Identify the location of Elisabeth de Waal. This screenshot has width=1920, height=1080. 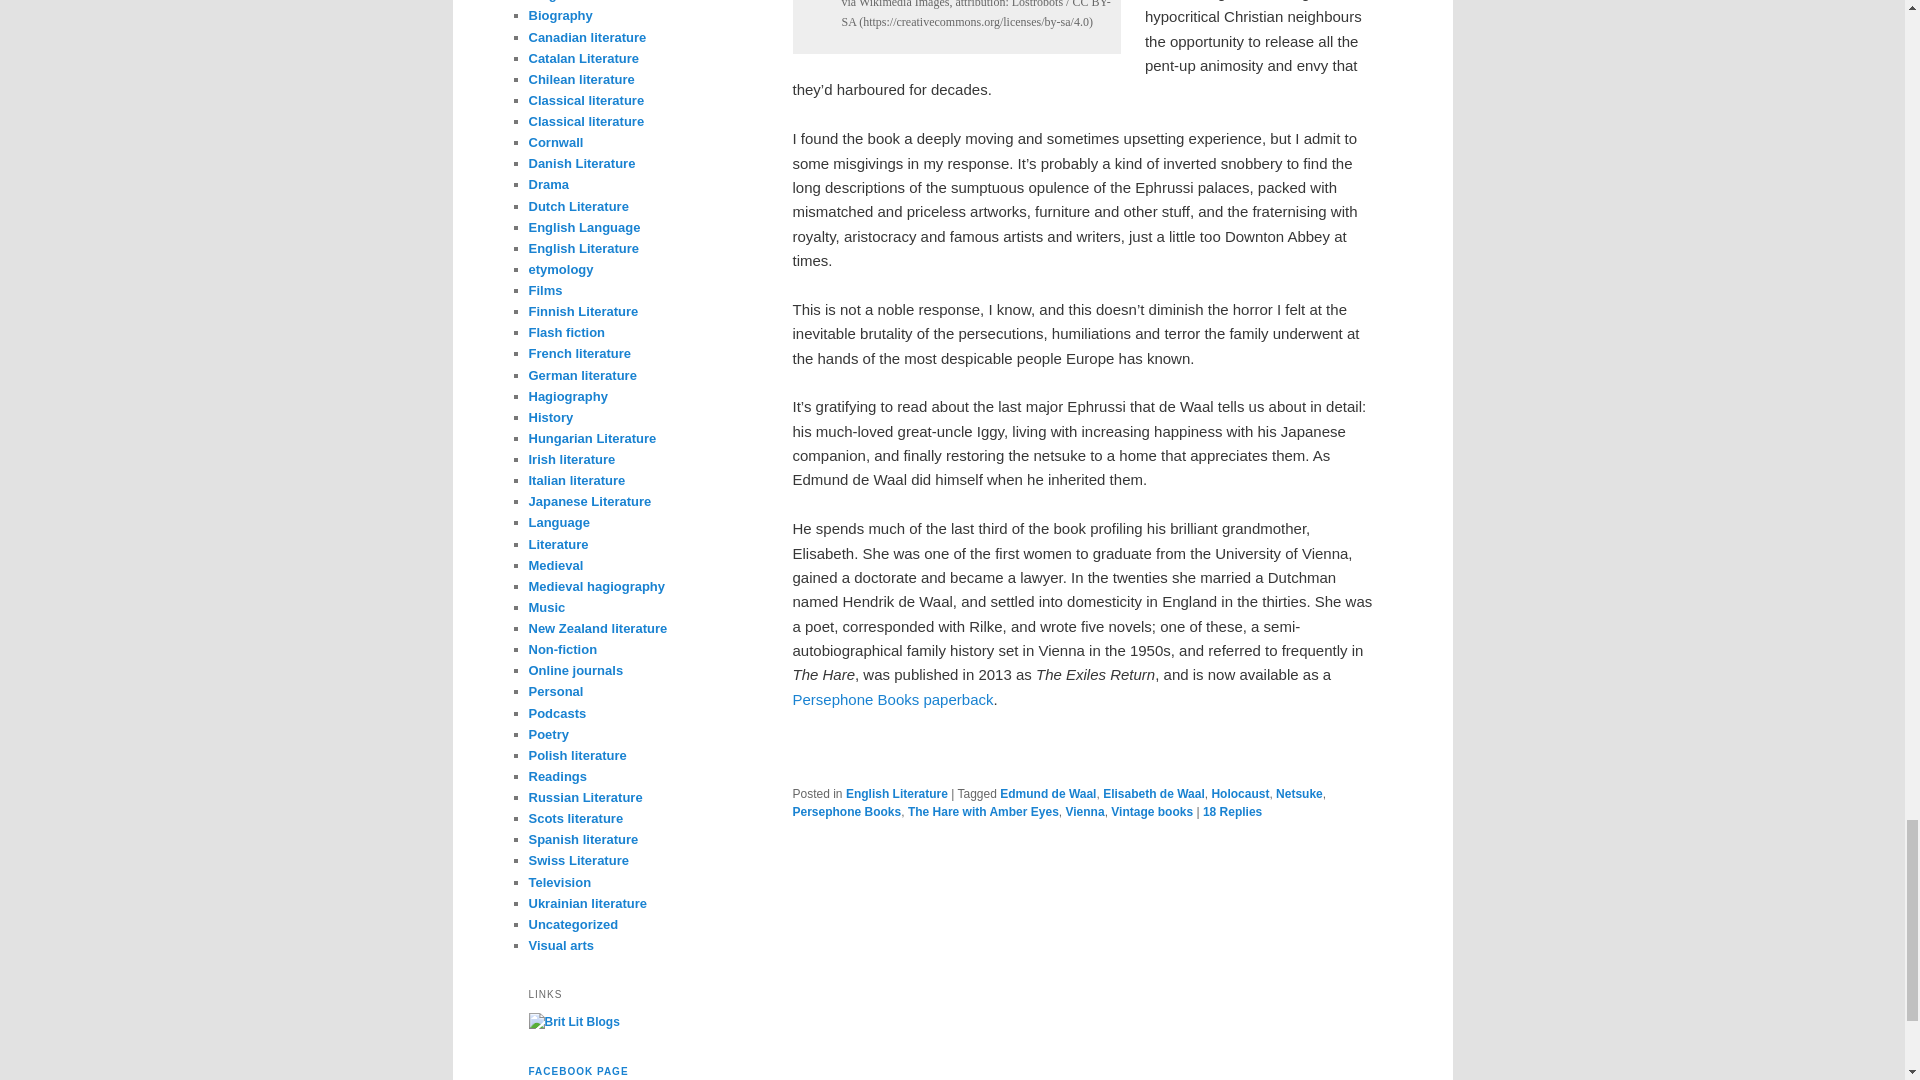
(1154, 794).